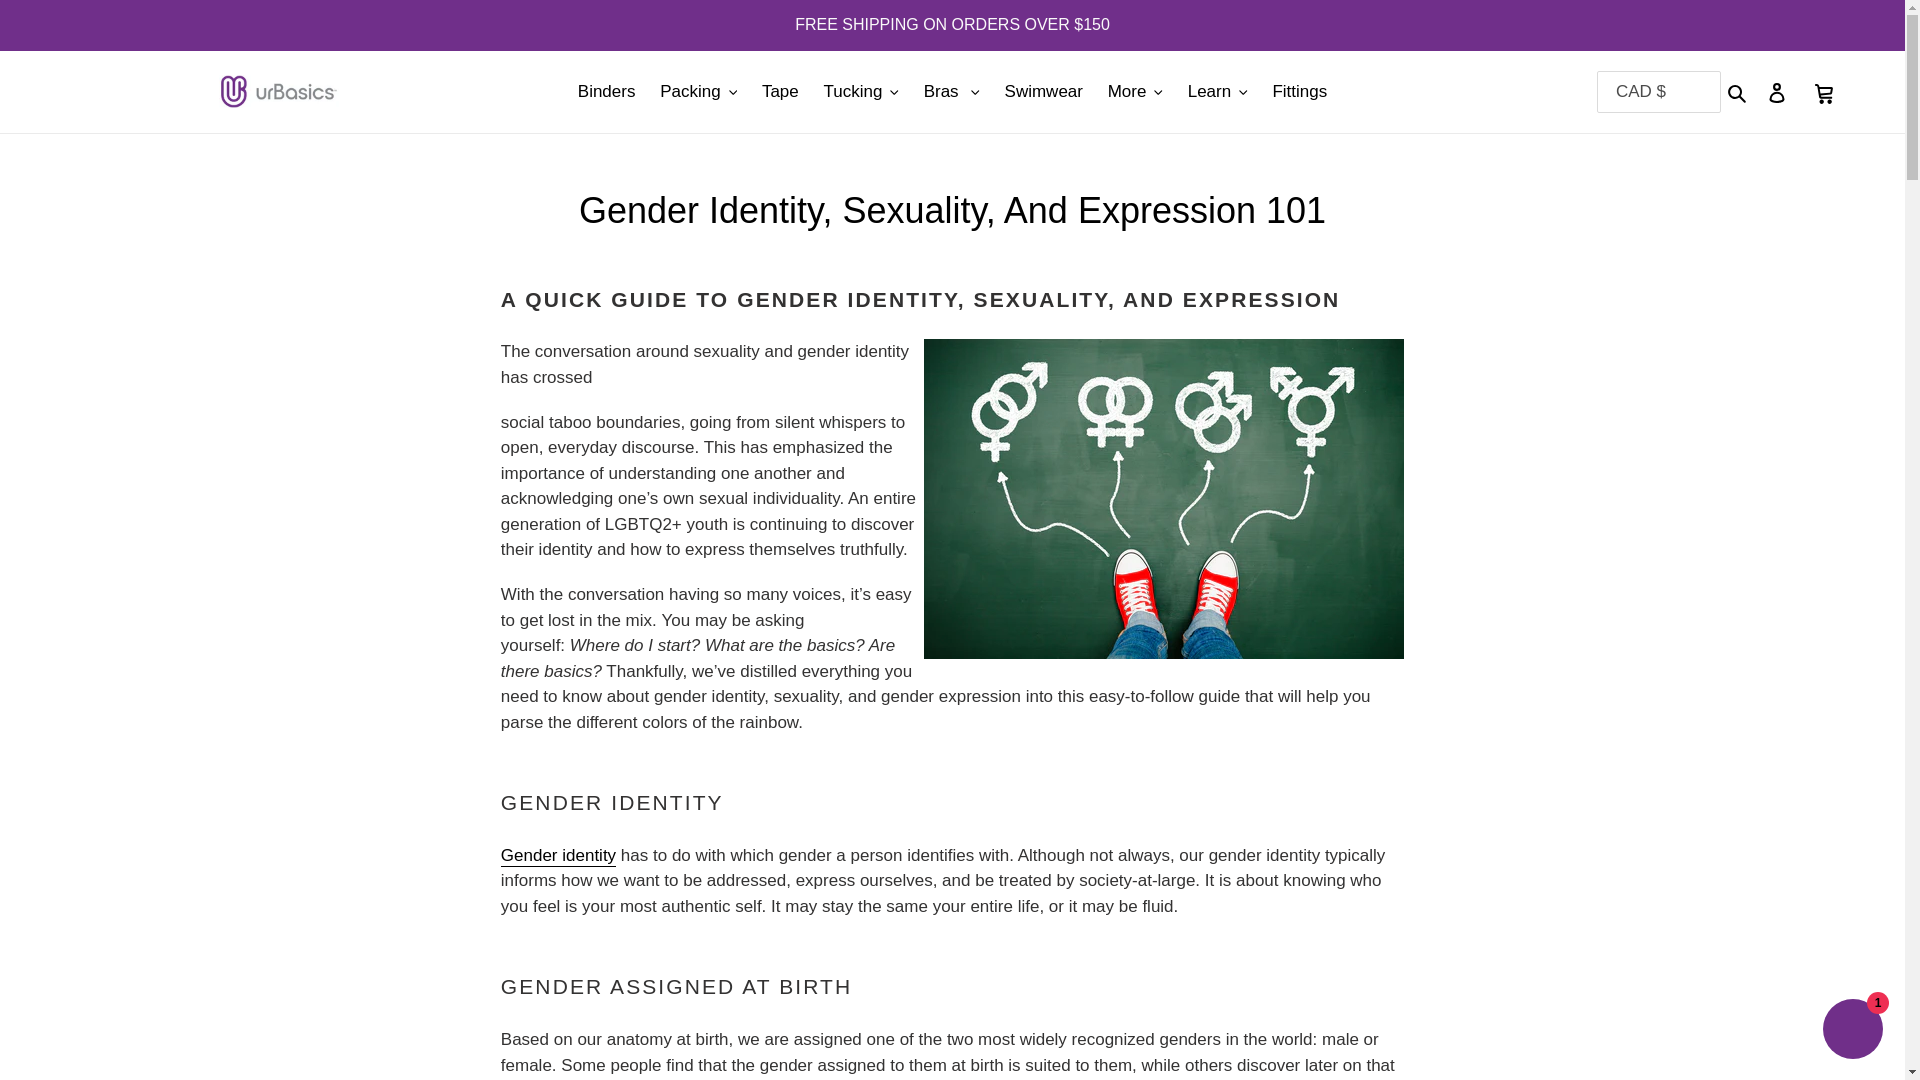 Image resolution: width=1920 pixels, height=1080 pixels. Describe the element at coordinates (1043, 92) in the screenshot. I see `Swimwear` at that location.